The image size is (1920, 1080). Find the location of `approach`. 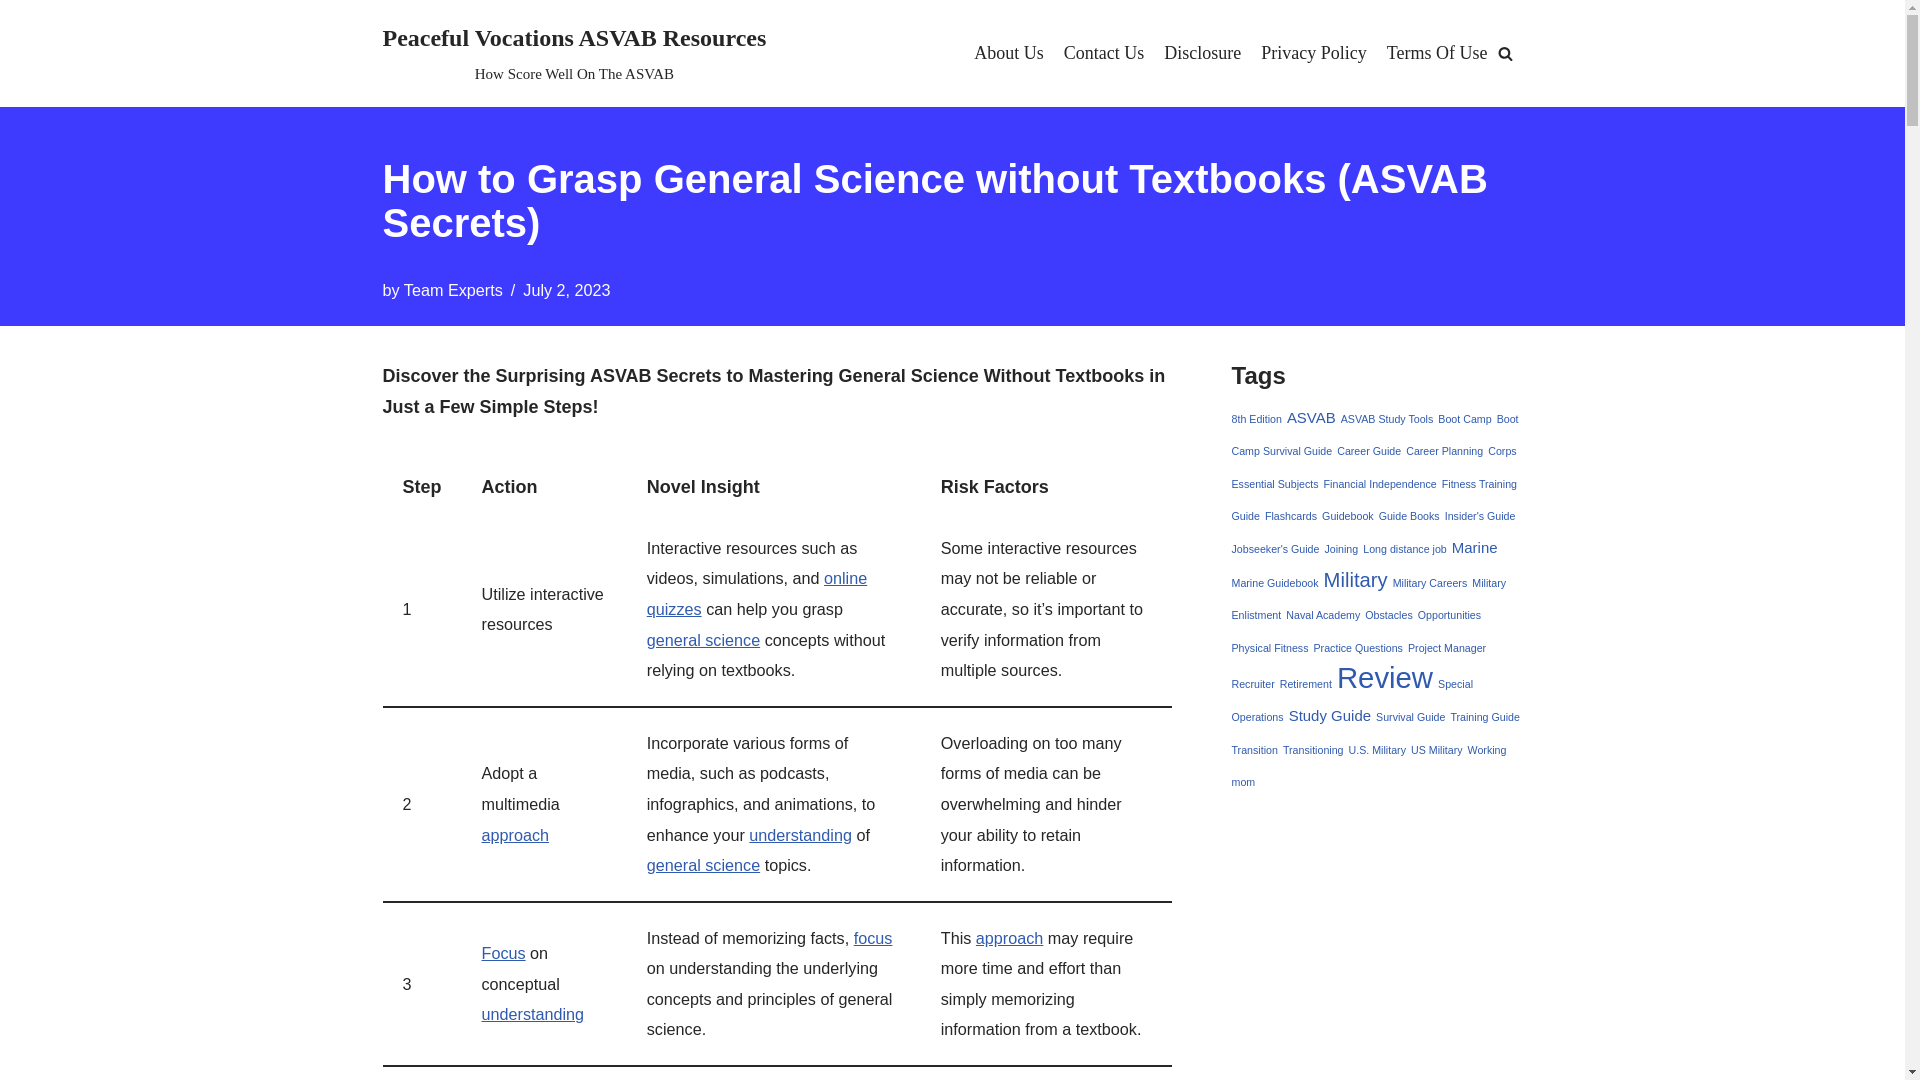

approach is located at coordinates (1010, 938).